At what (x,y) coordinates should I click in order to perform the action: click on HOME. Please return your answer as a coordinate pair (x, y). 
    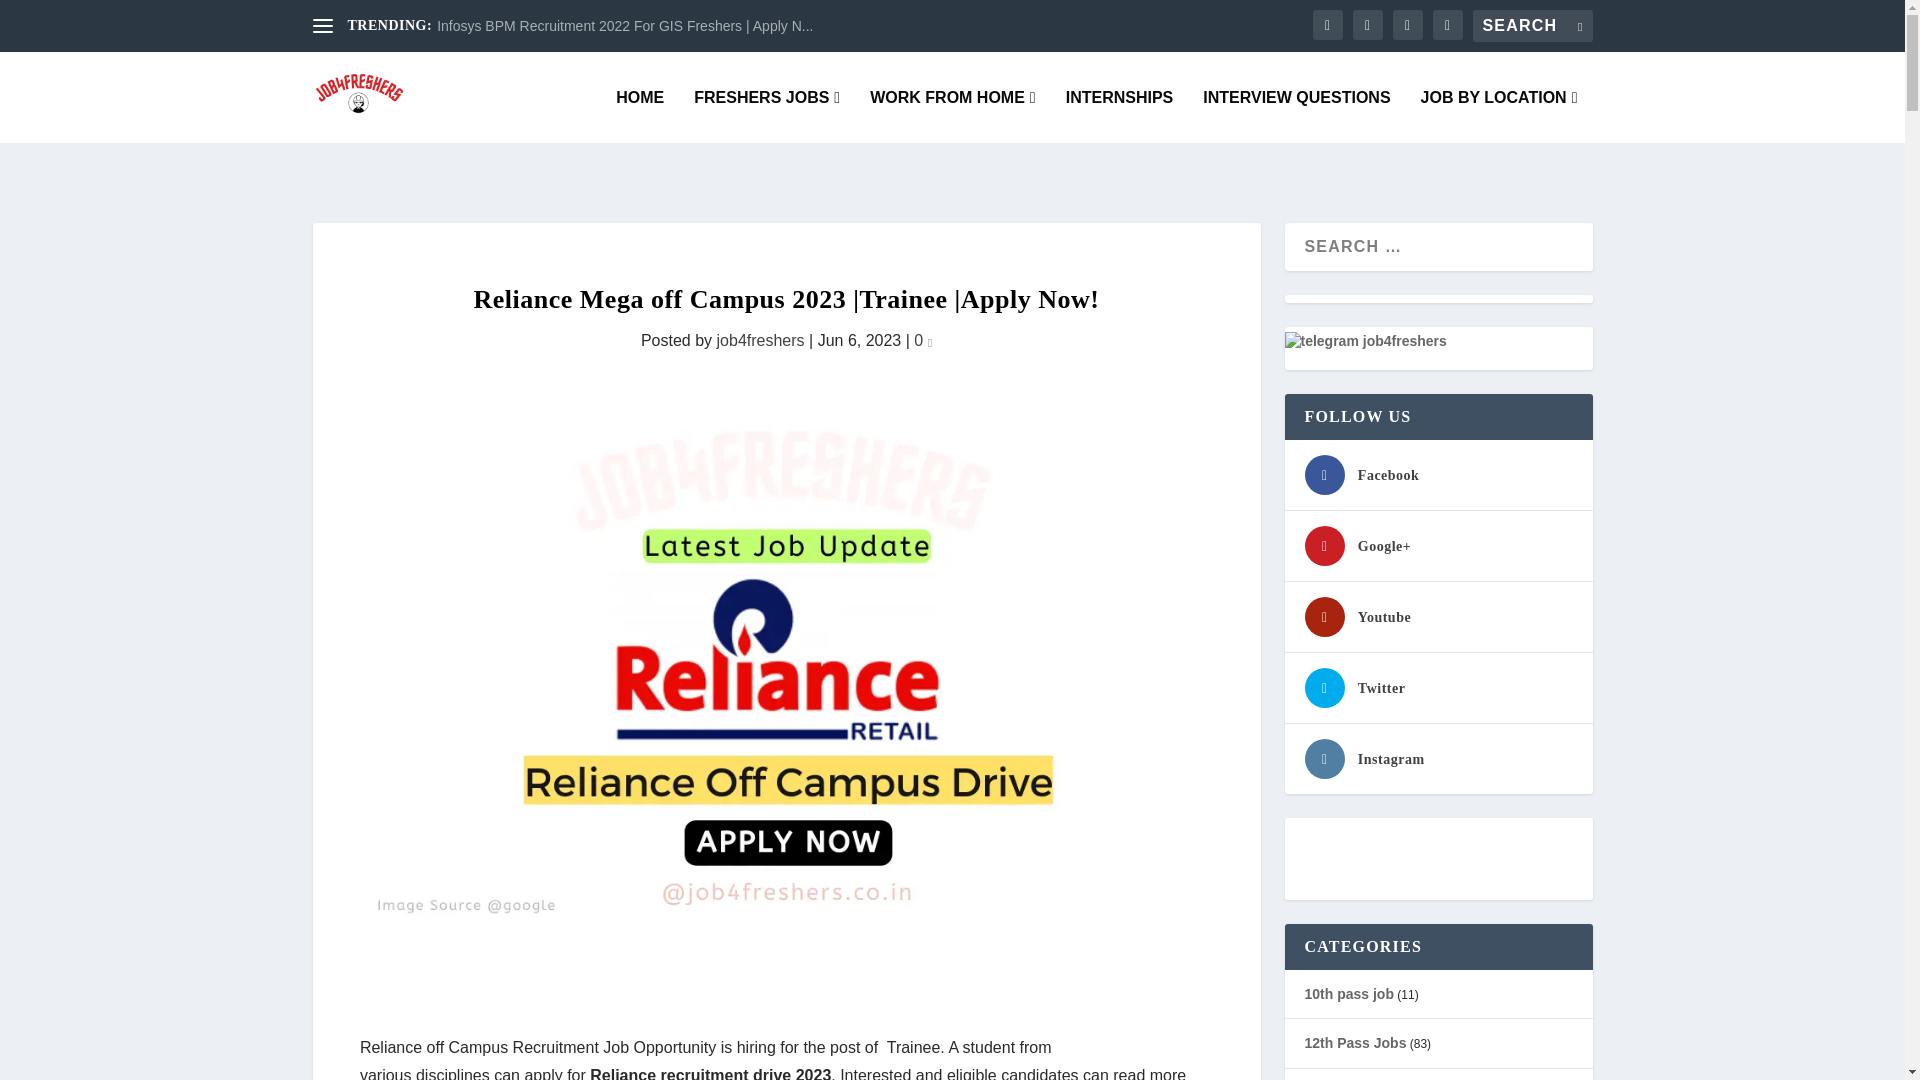
    Looking at the image, I should click on (640, 116).